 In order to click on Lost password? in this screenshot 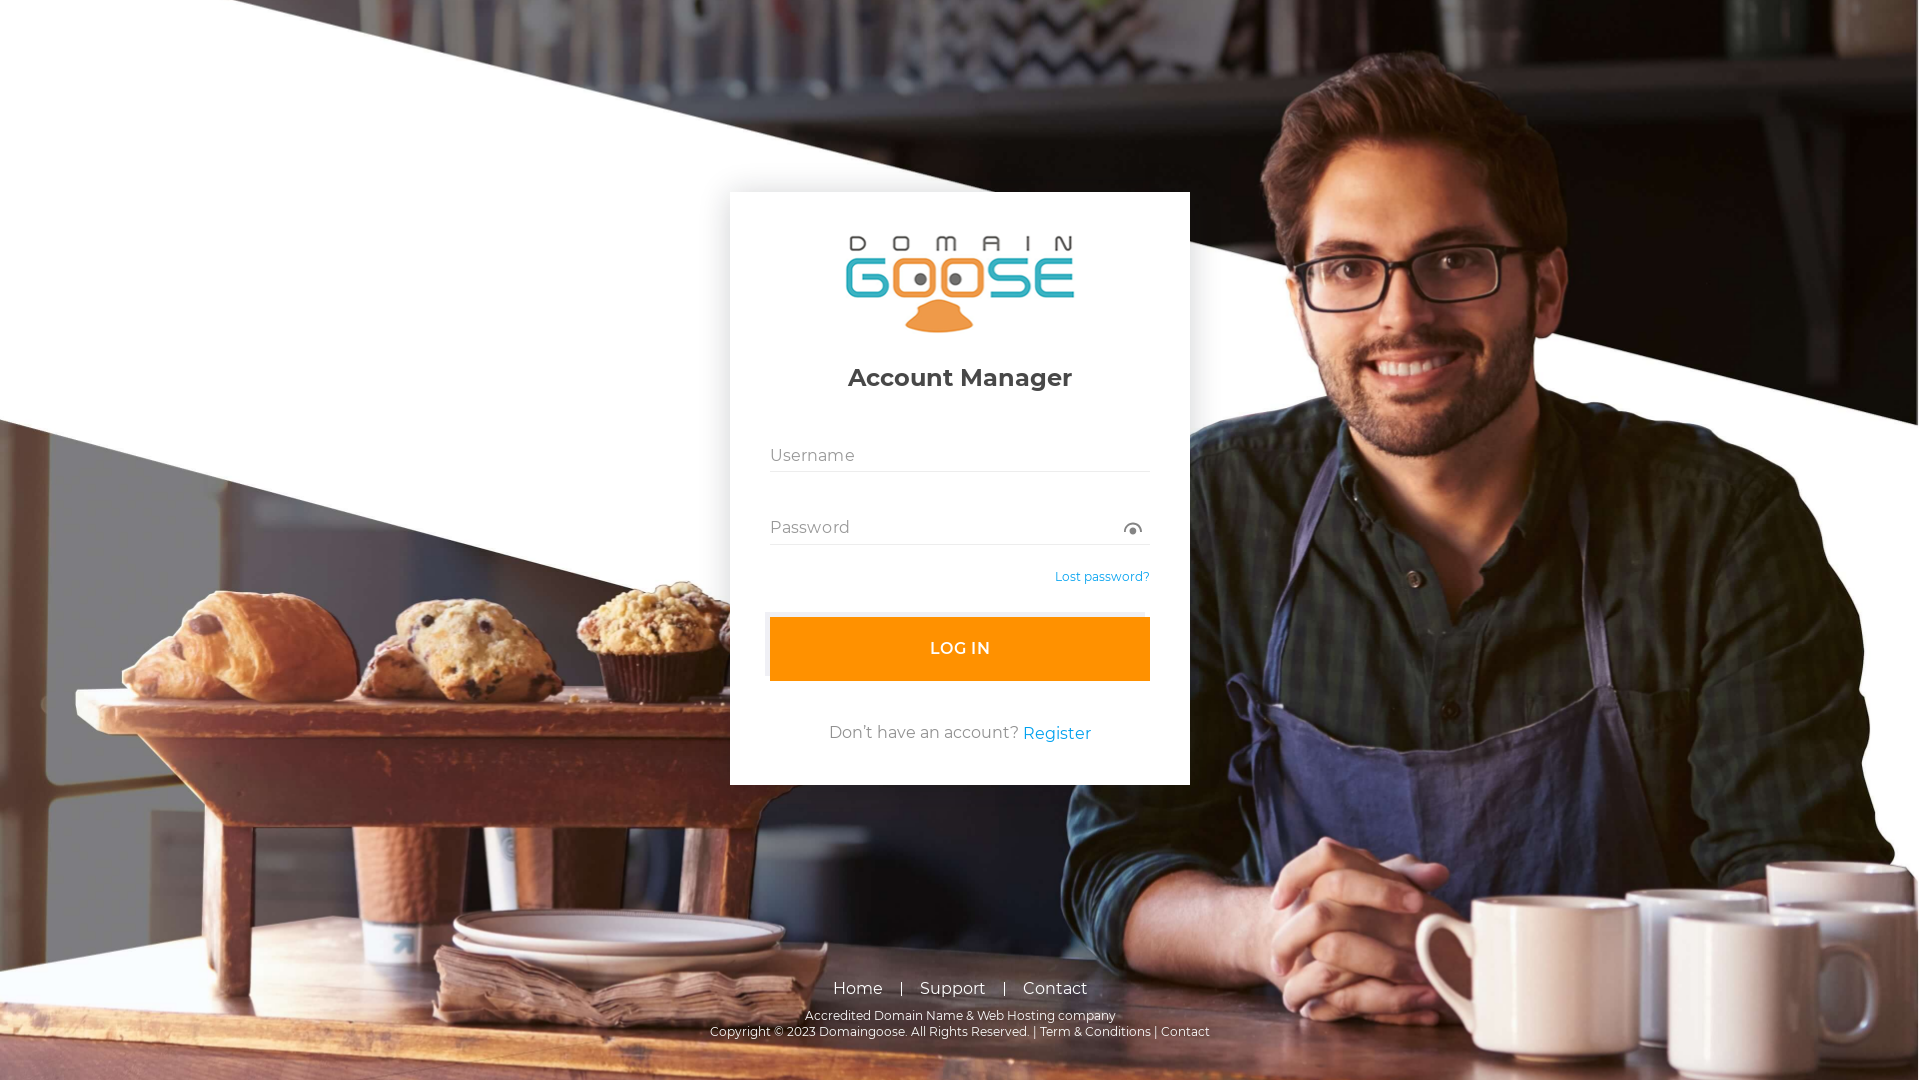, I will do `click(1102, 577)`.